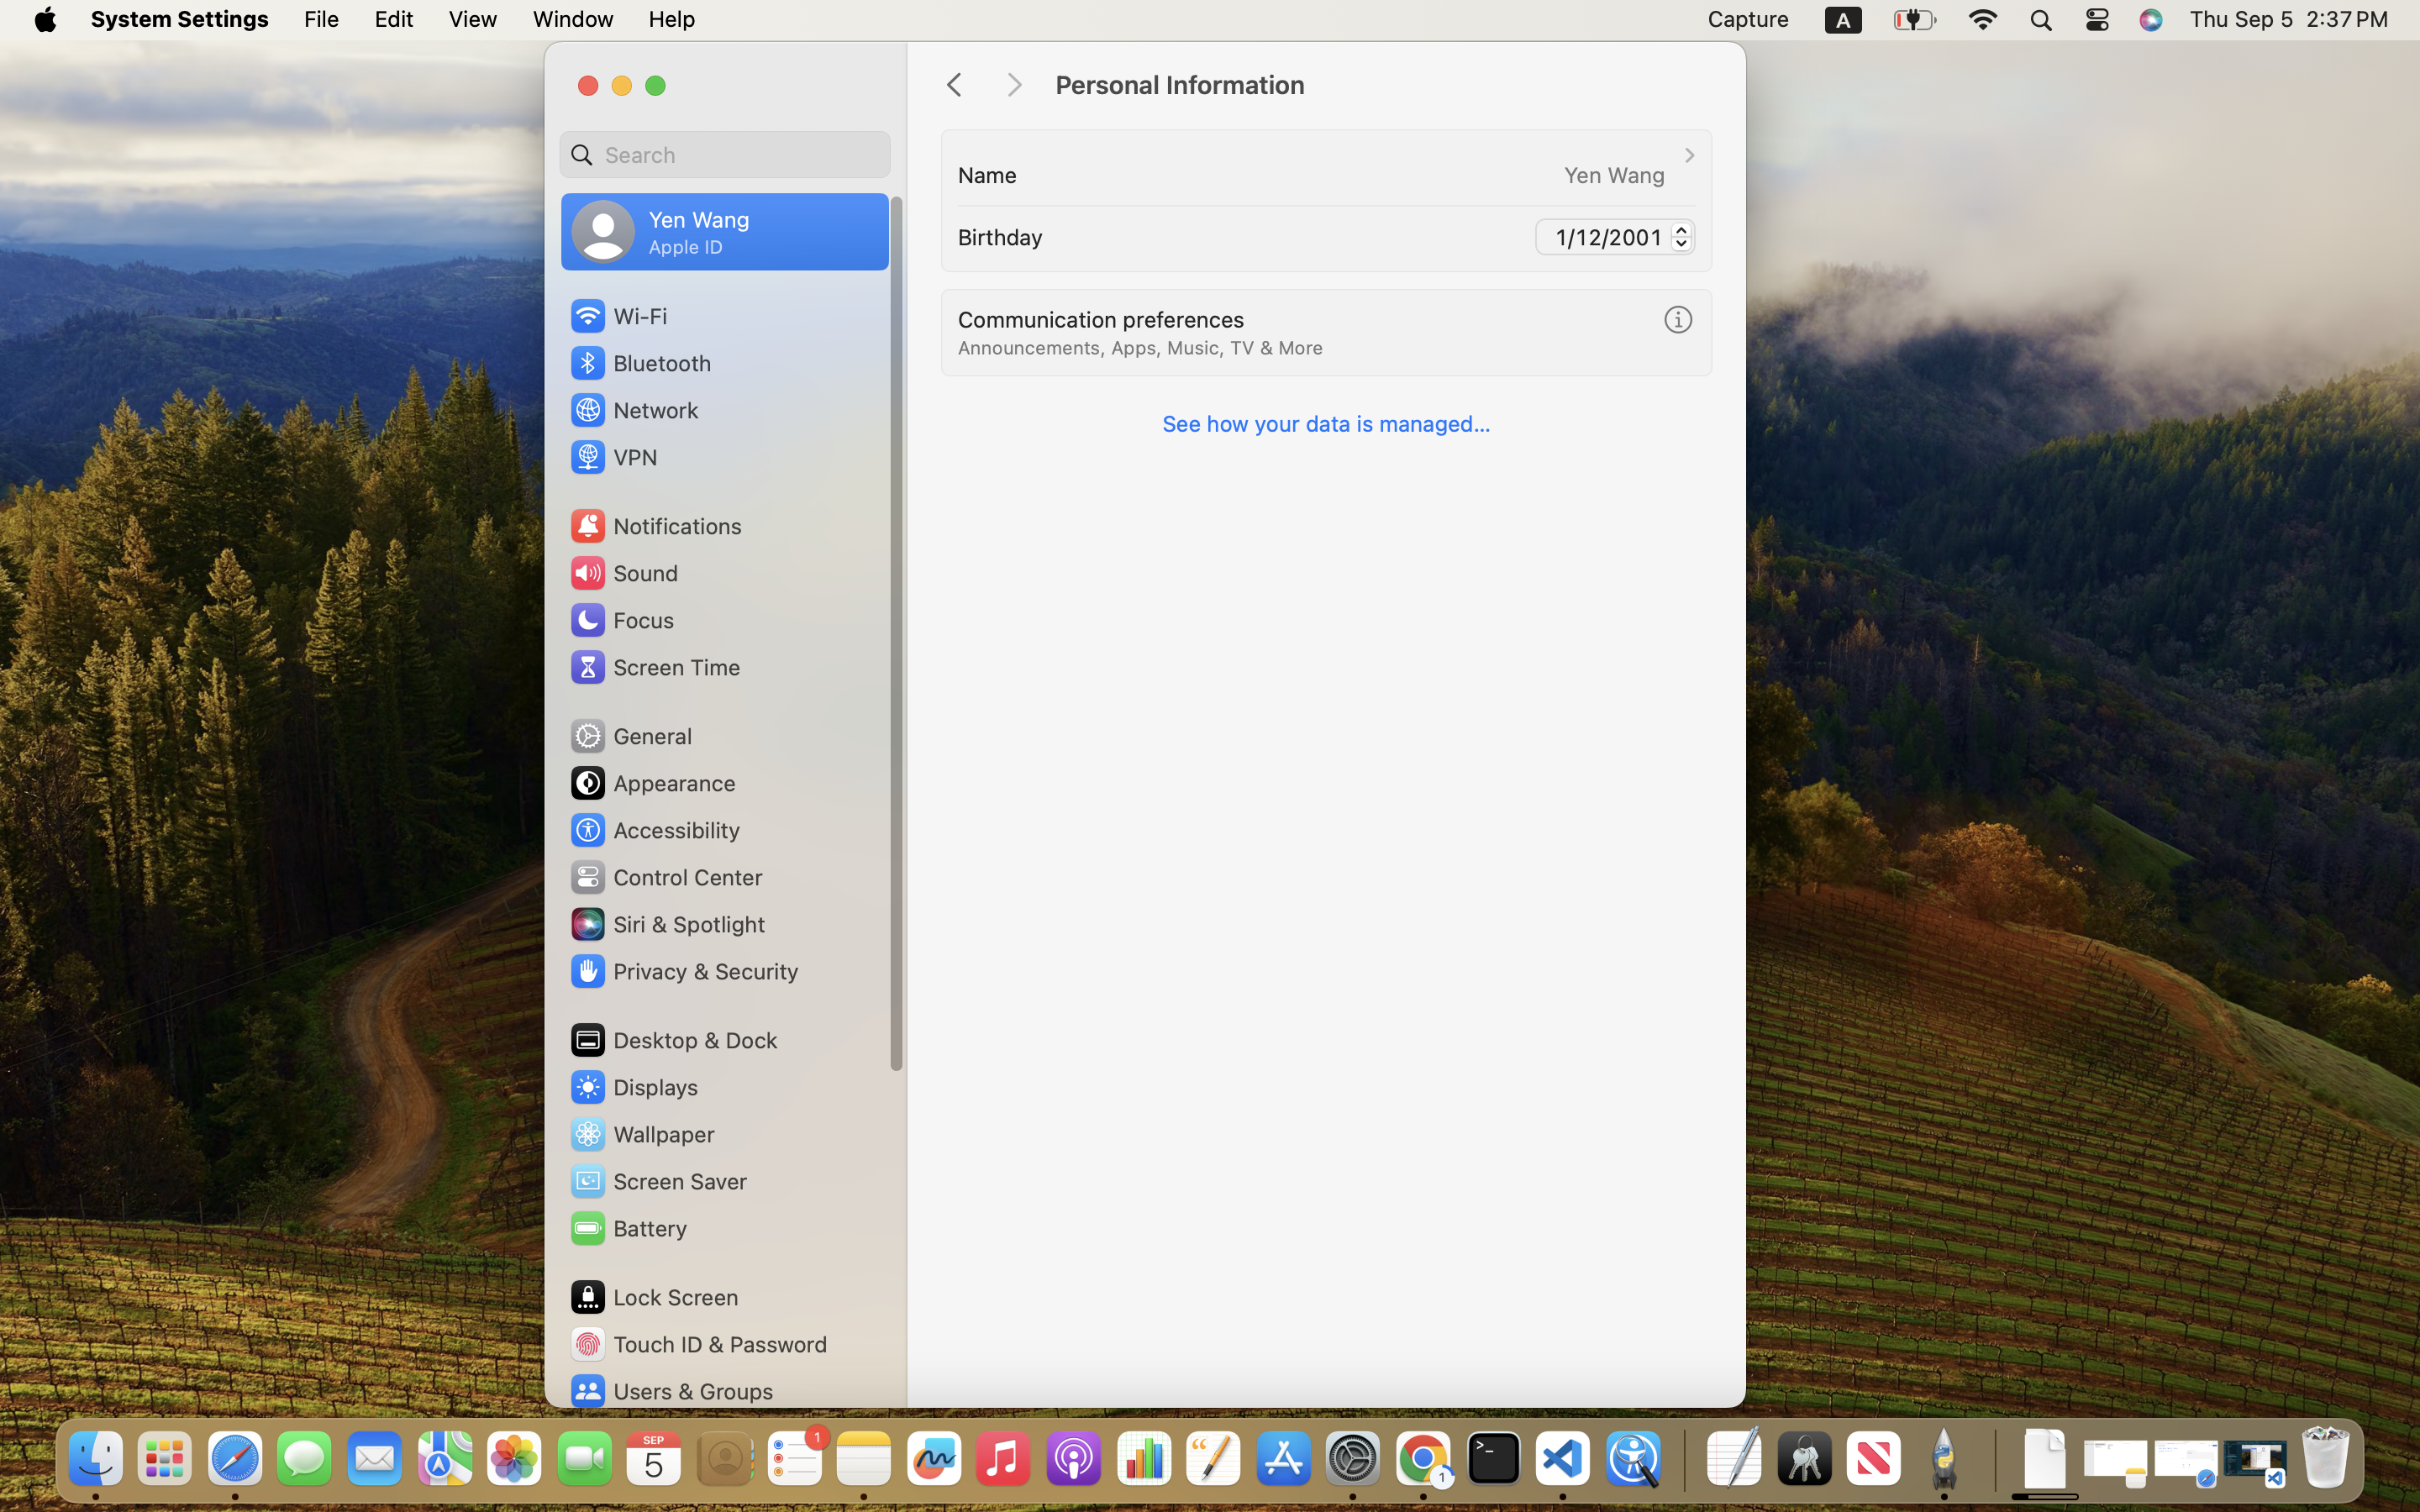  Describe the element at coordinates (673, 1040) in the screenshot. I see `Desktop & Dock` at that location.